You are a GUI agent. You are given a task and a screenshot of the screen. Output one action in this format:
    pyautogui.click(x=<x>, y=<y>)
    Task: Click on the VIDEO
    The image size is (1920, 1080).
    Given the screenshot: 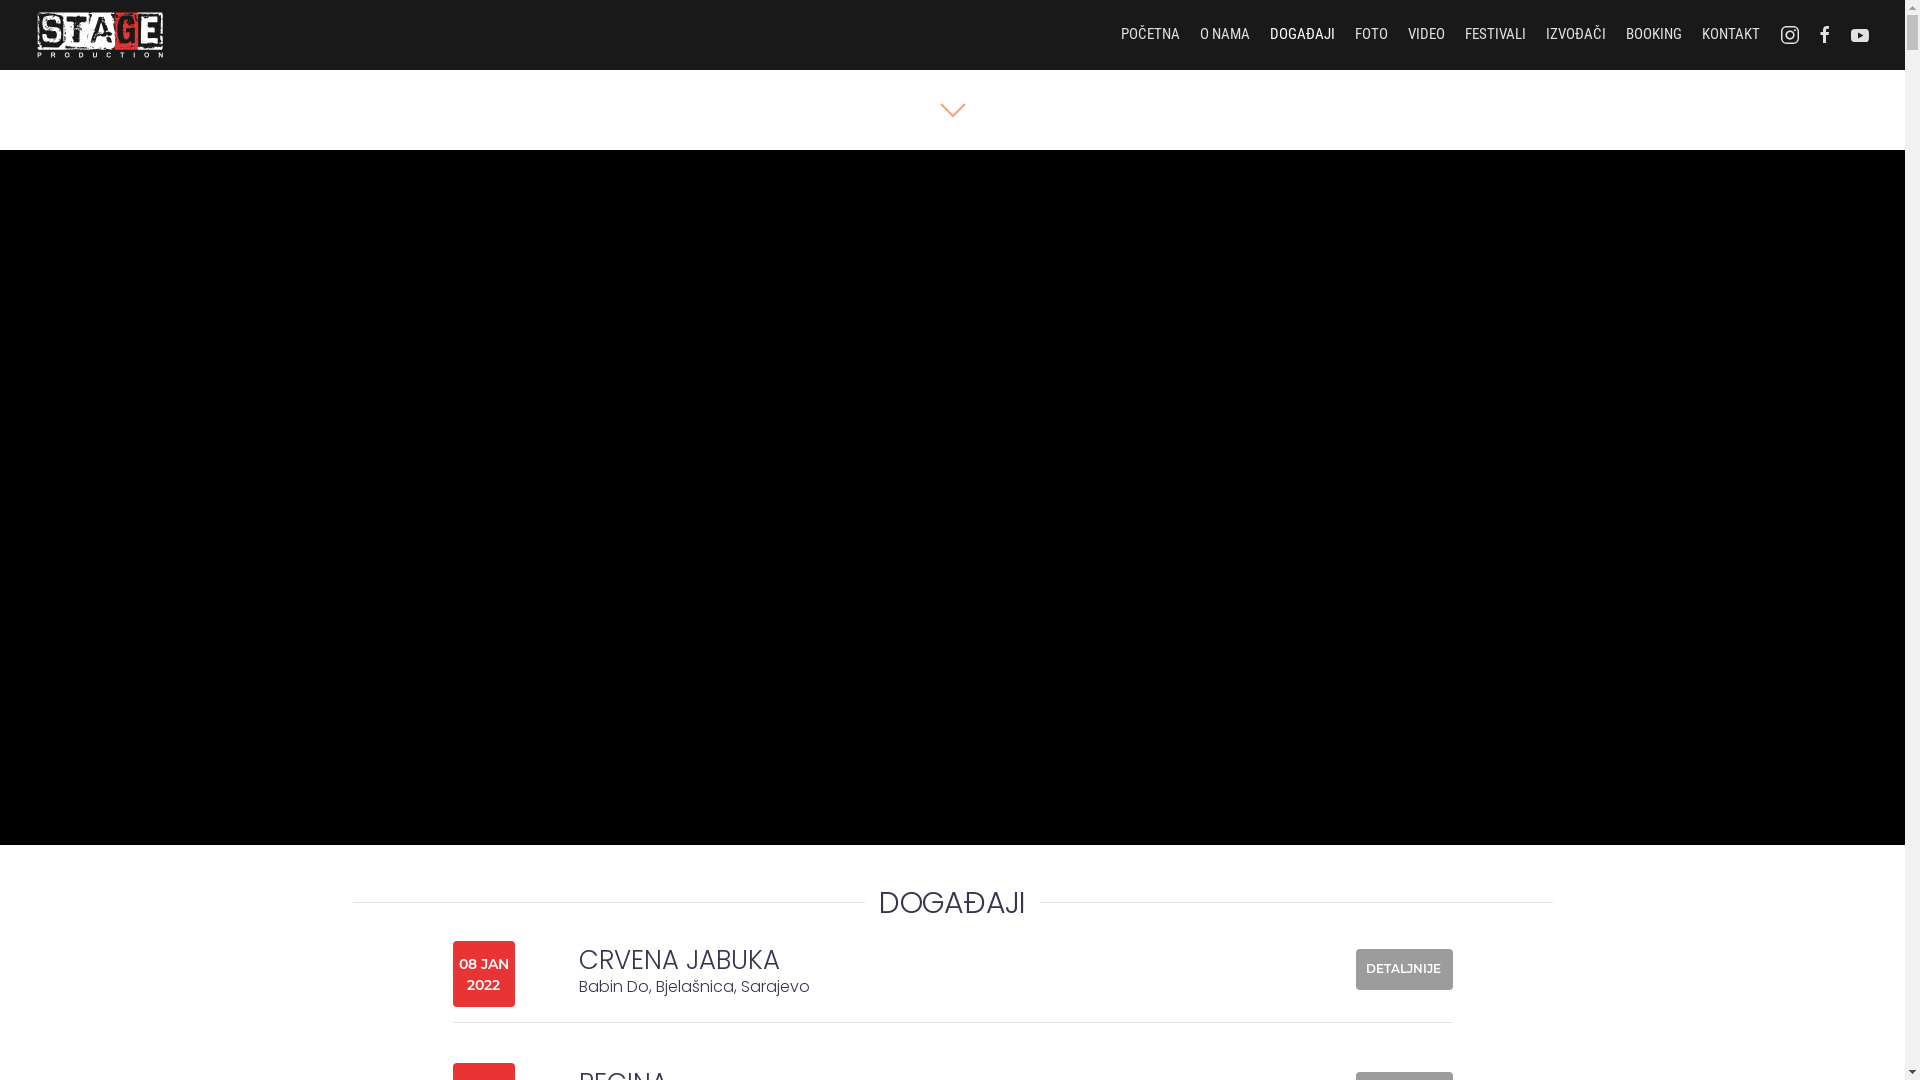 What is the action you would take?
    pyautogui.click(x=1426, y=35)
    